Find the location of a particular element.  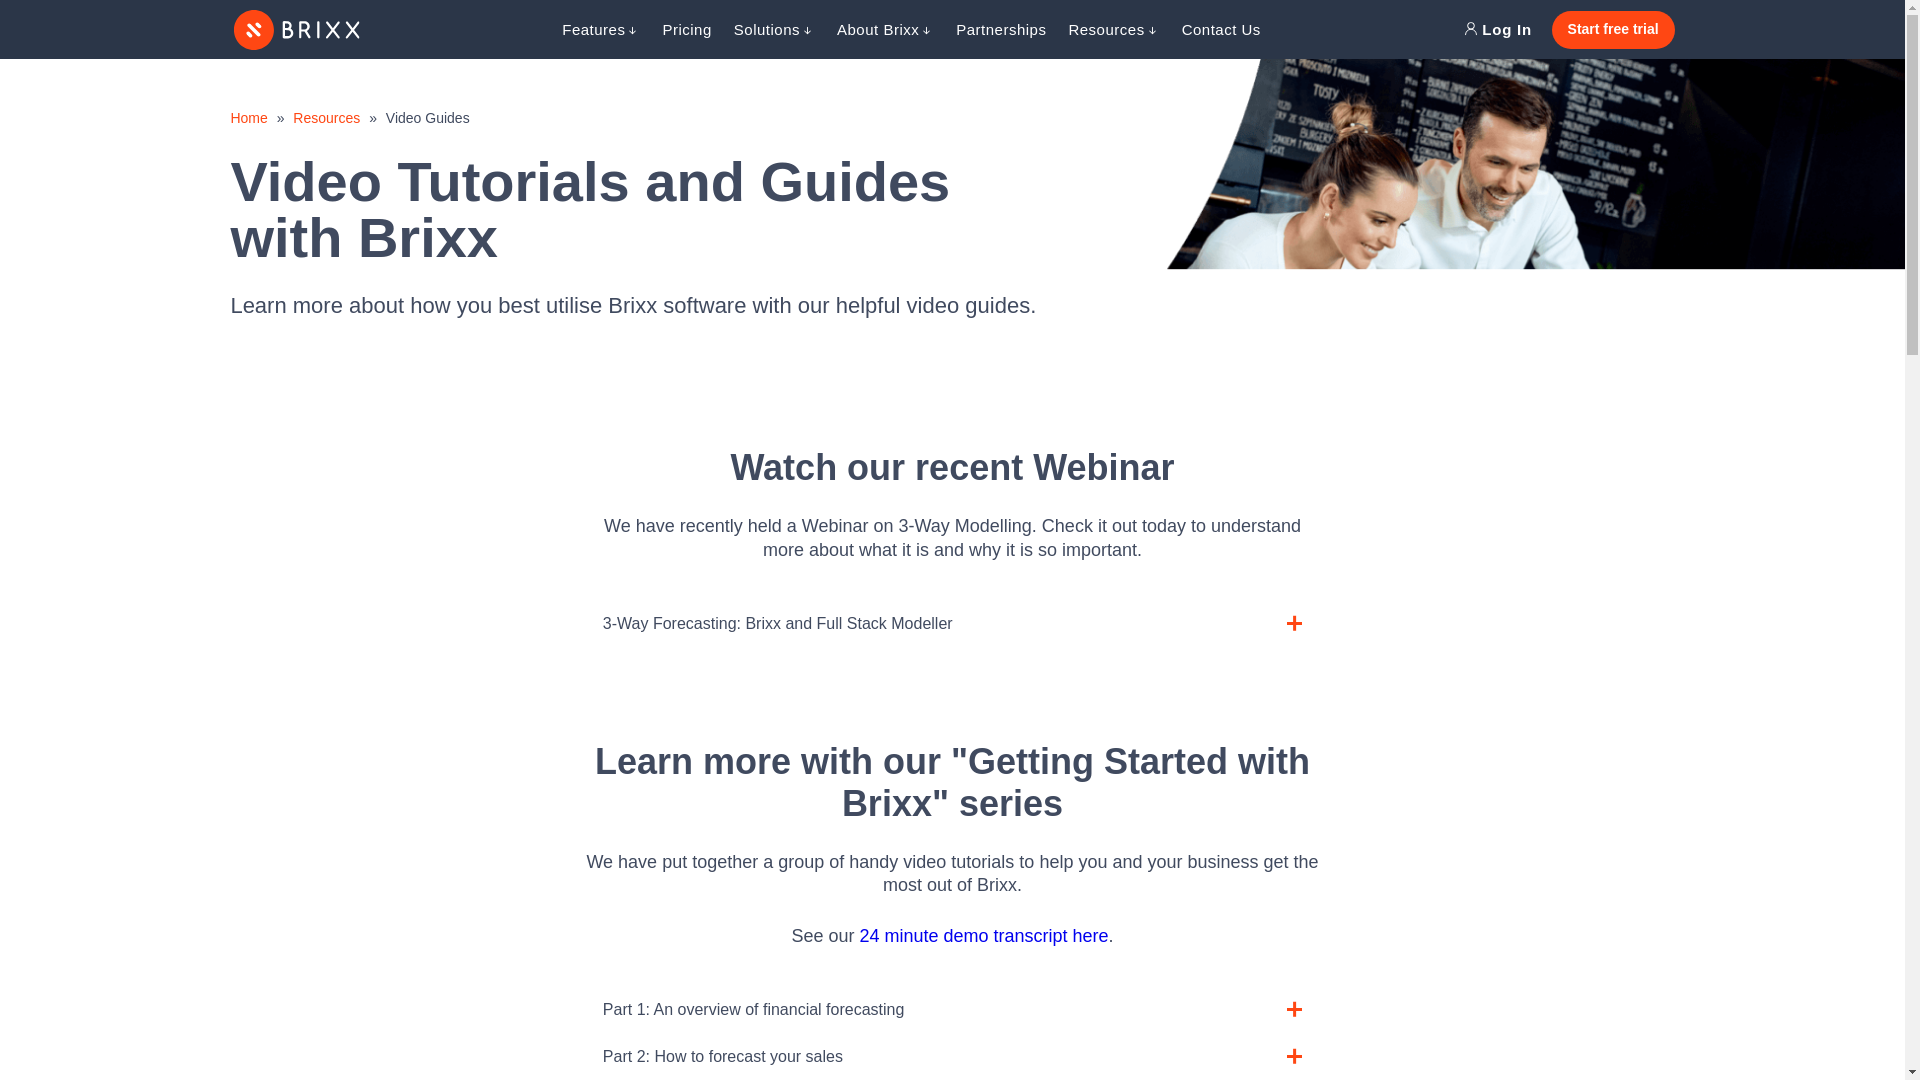

Contact Us is located at coordinates (1222, 29).